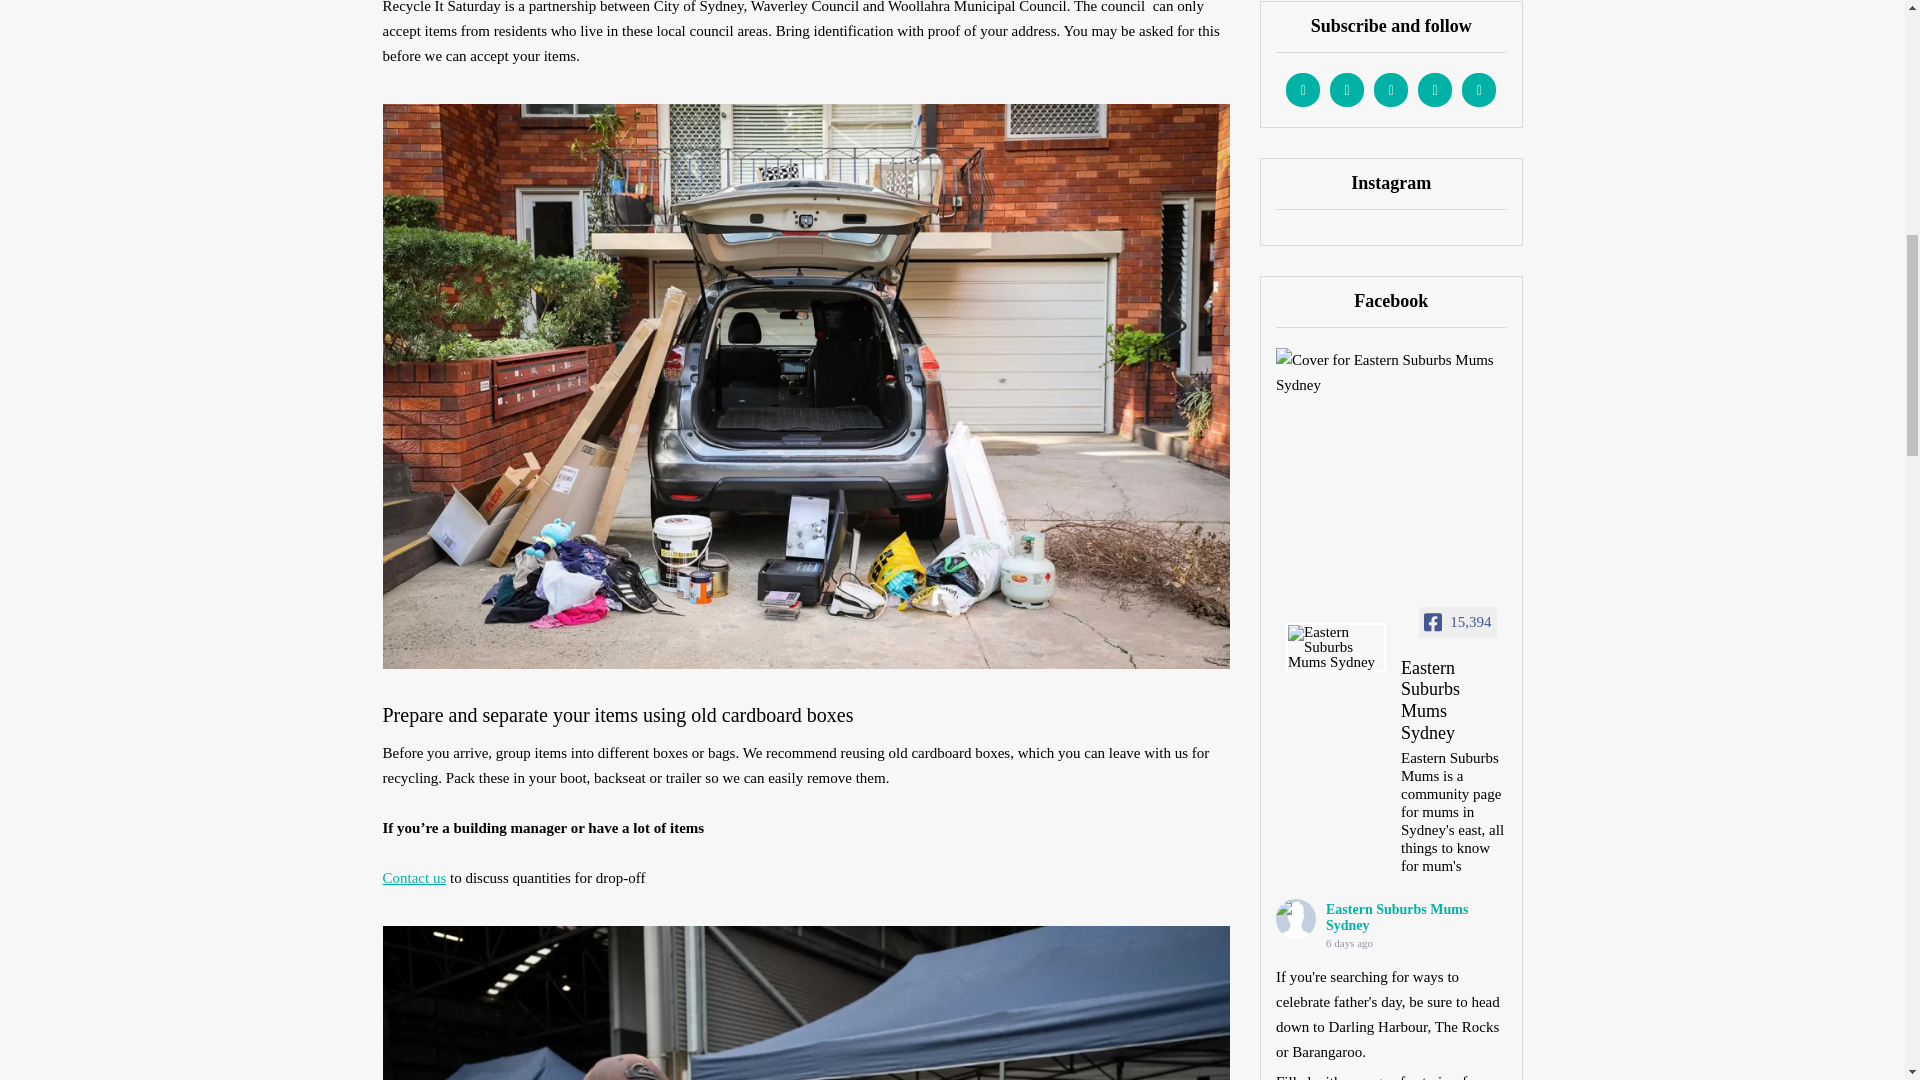  Describe the element at coordinates (1336, 647) in the screenshot. I see `Eastern Suburbs Mums Sydney` at that location.